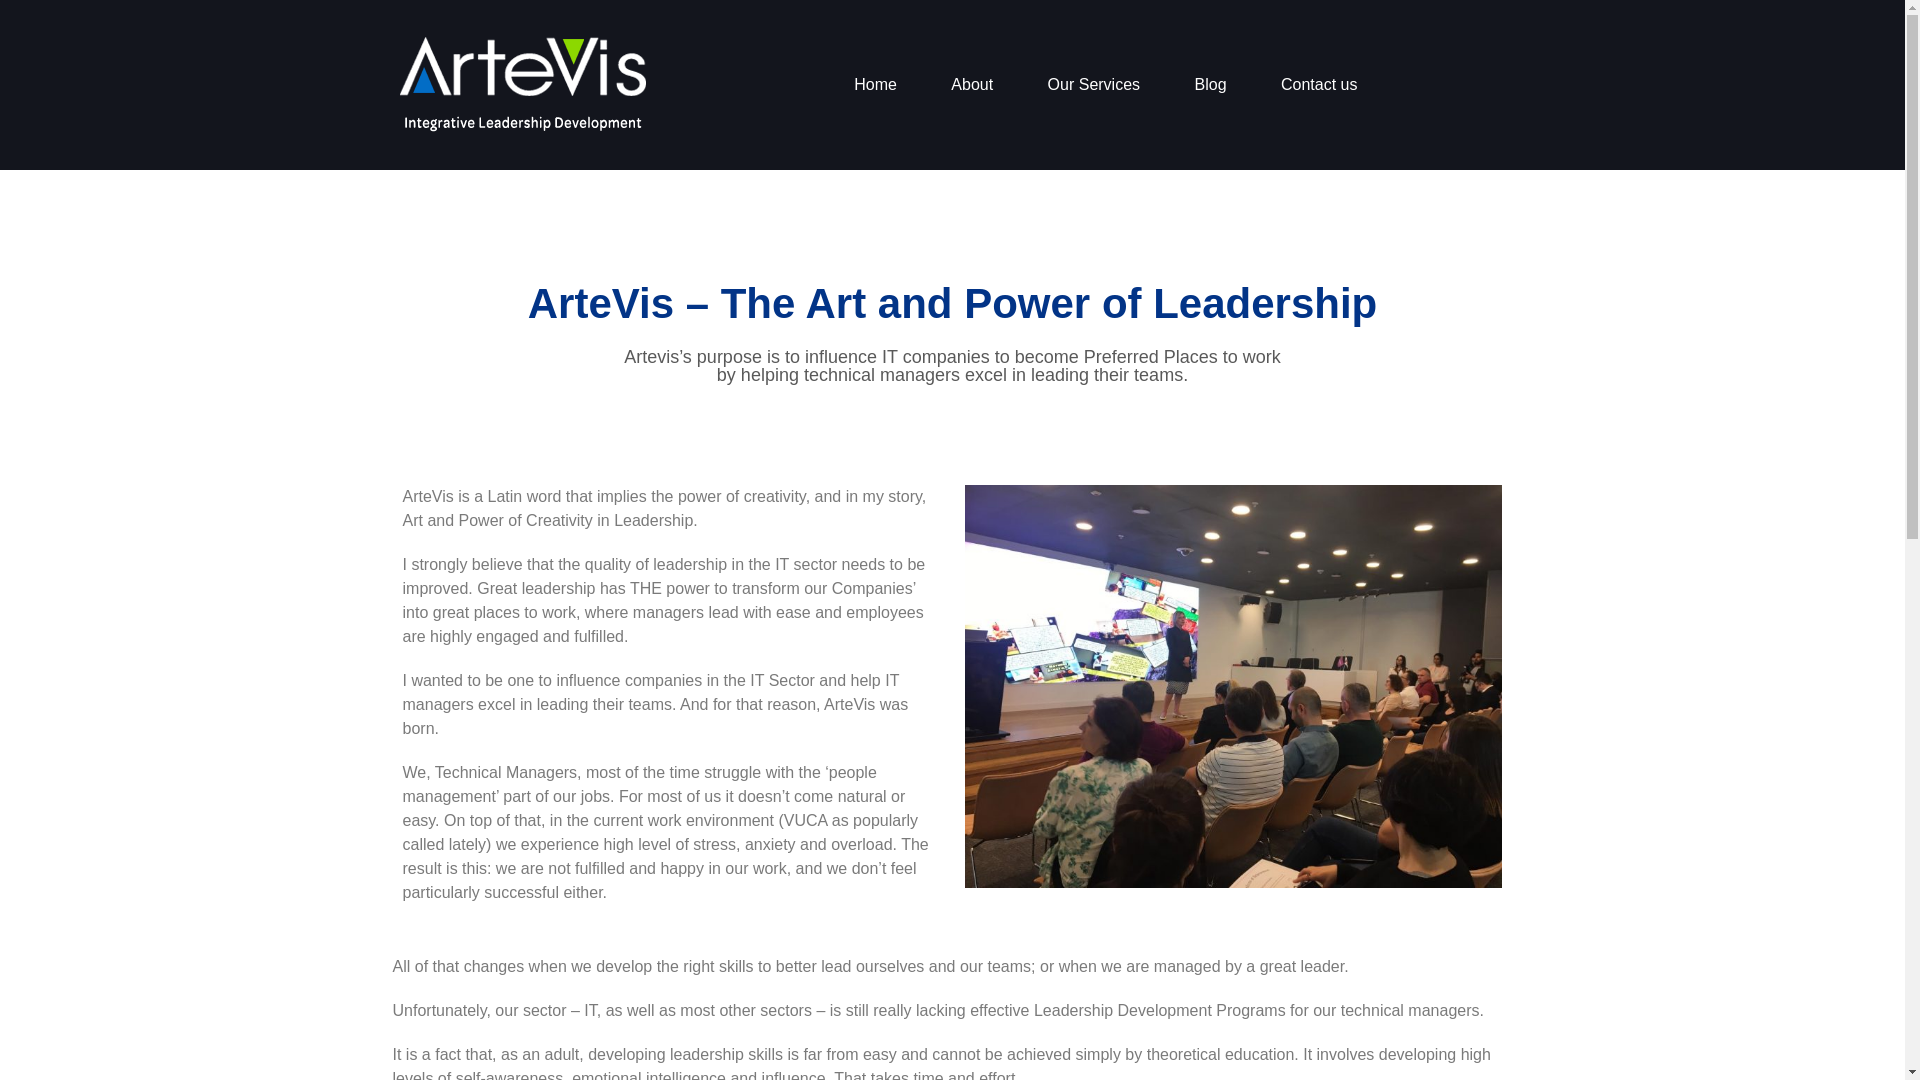 The width and height of the screenshot is (1920, 1080). Describe the element at coordinates (875, 85) in the screenshot. I see `Home` at that location.